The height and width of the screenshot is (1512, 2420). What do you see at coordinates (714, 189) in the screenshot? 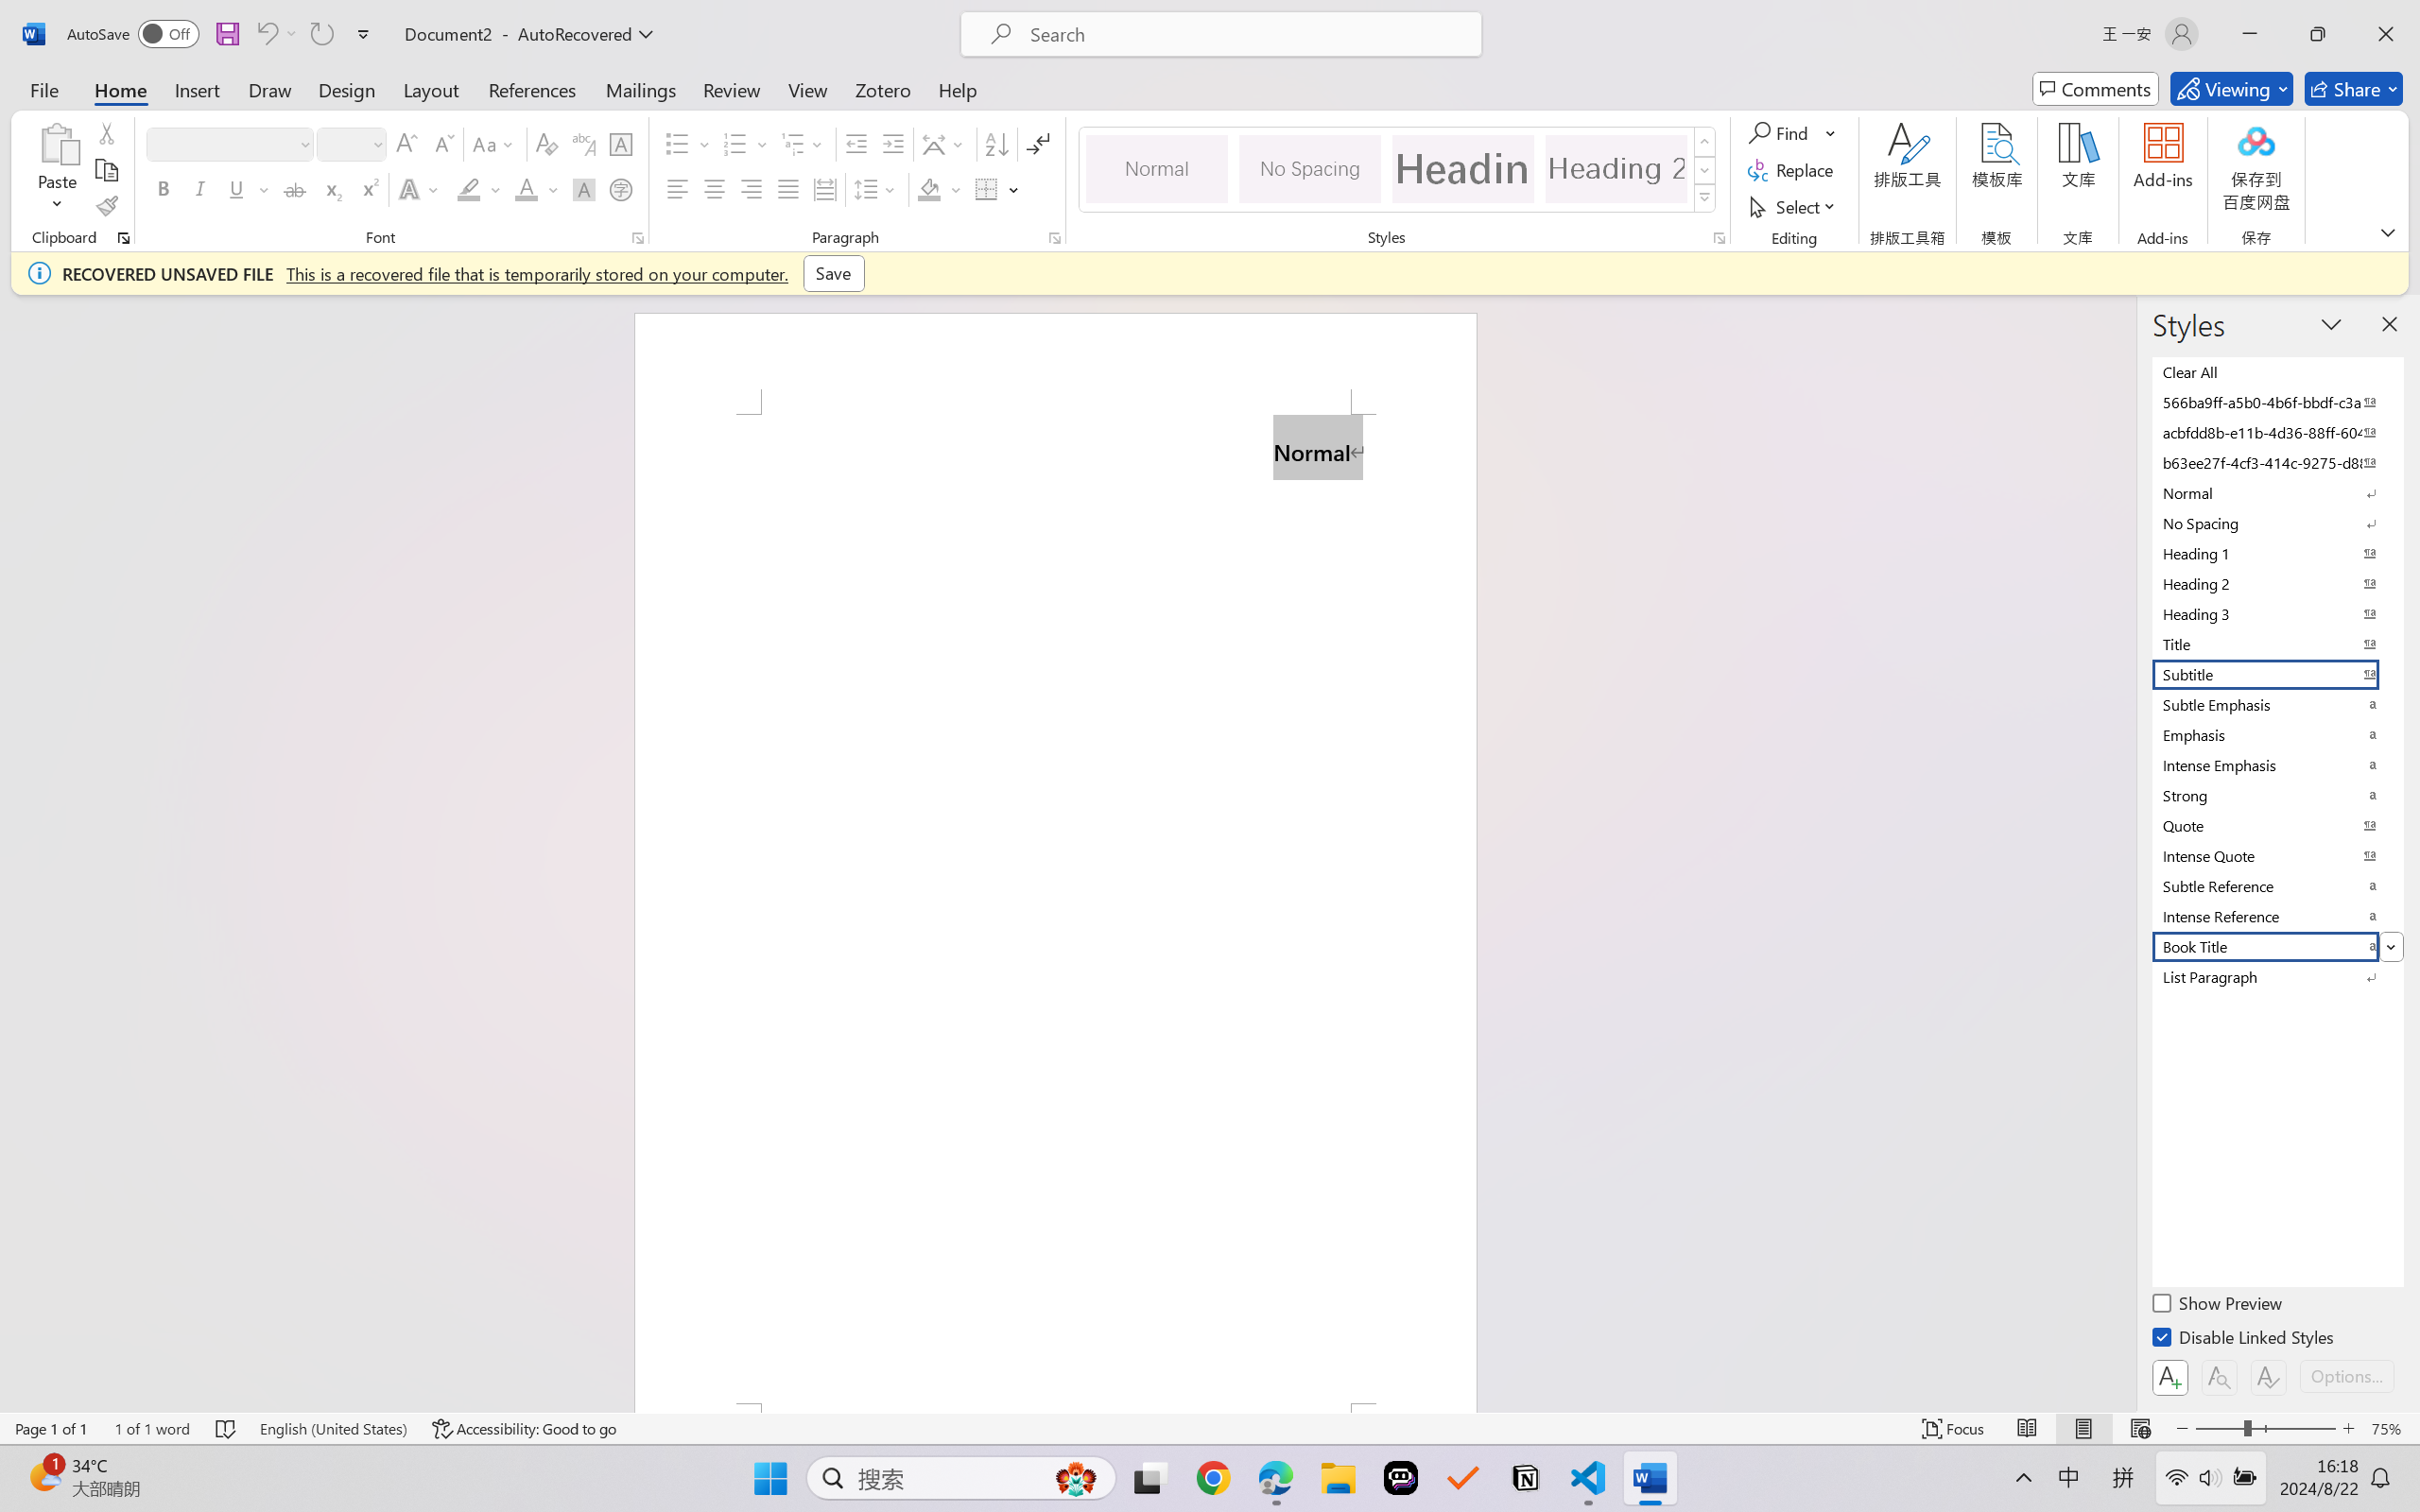
I see `Center` at bounding box center [714, 189].